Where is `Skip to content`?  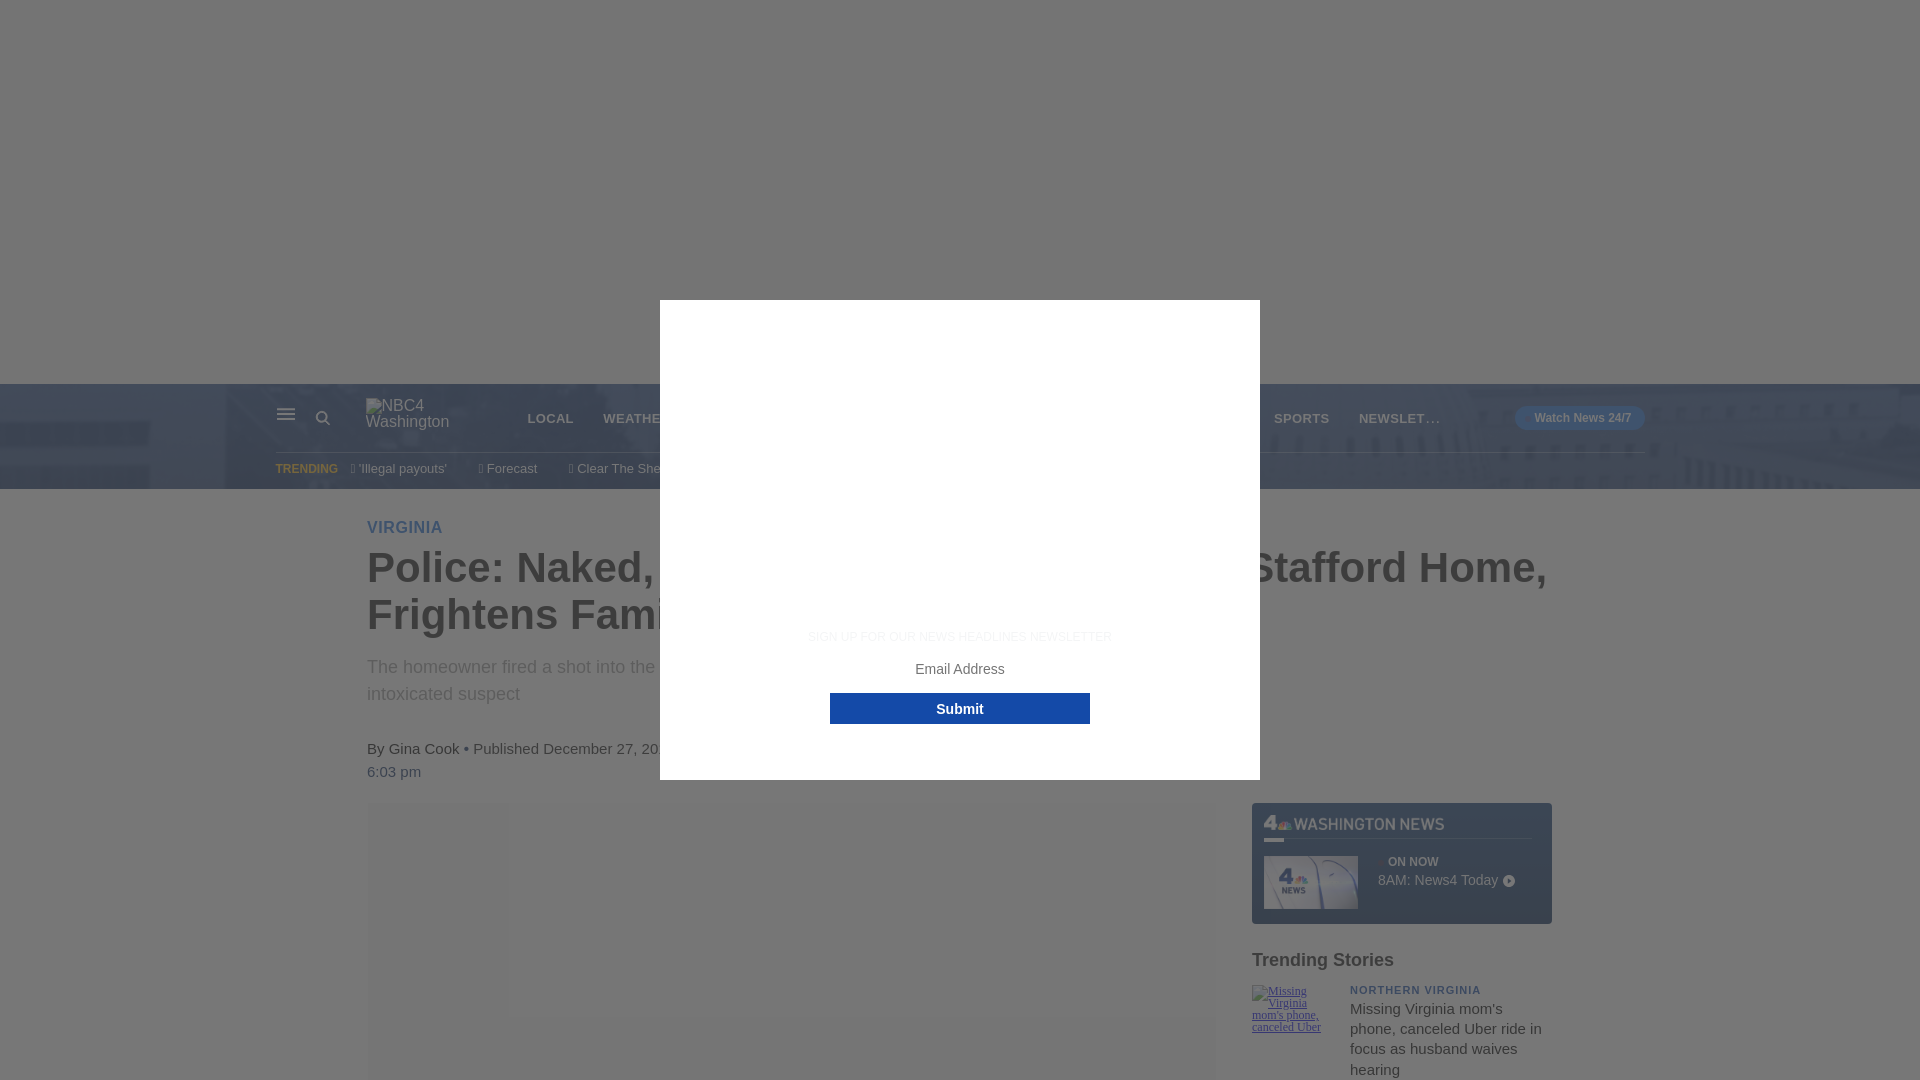 Skip to content is located at coordinates (21, 404).